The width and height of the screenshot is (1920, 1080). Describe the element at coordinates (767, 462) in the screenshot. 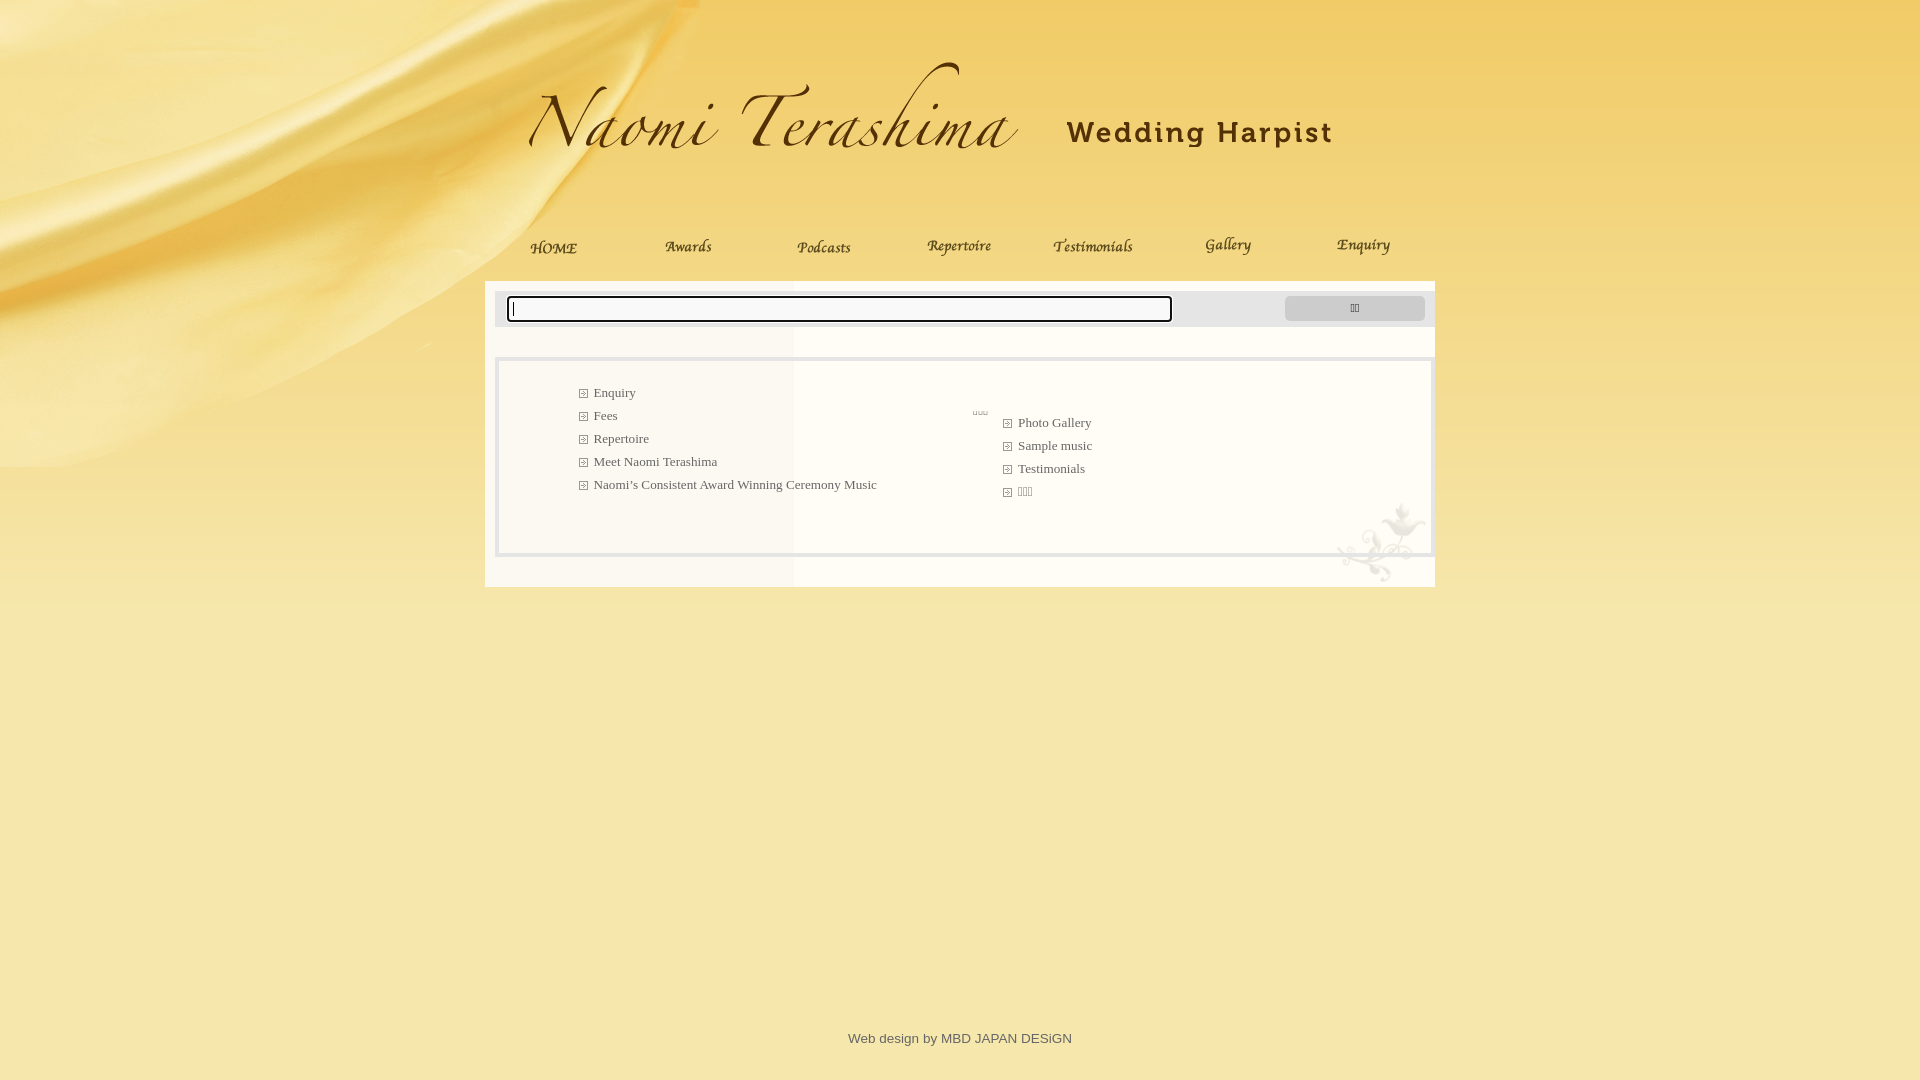

I see `Meet Naomi Terashima` at that location.